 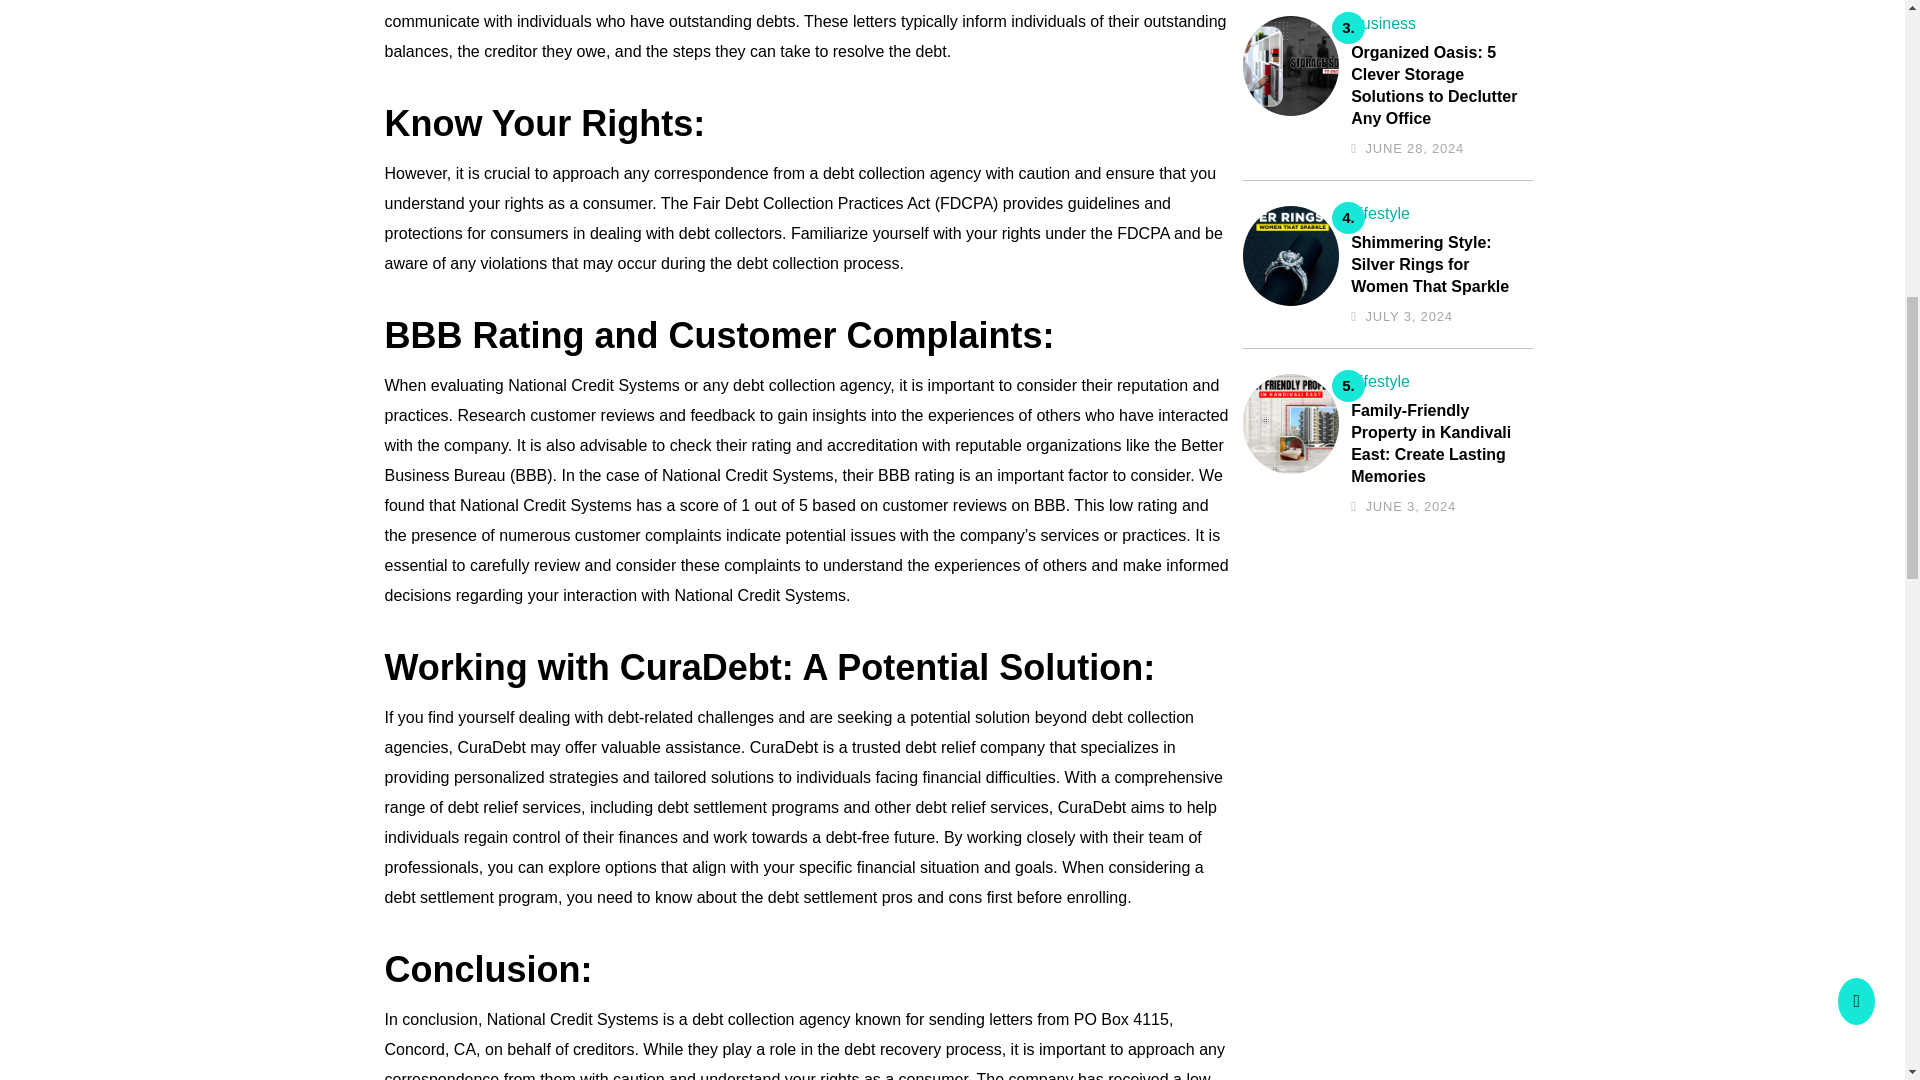 I want to click on Shimmering Style: Silver Rings for Women That Sparkle, so click(x=1436, y=265).